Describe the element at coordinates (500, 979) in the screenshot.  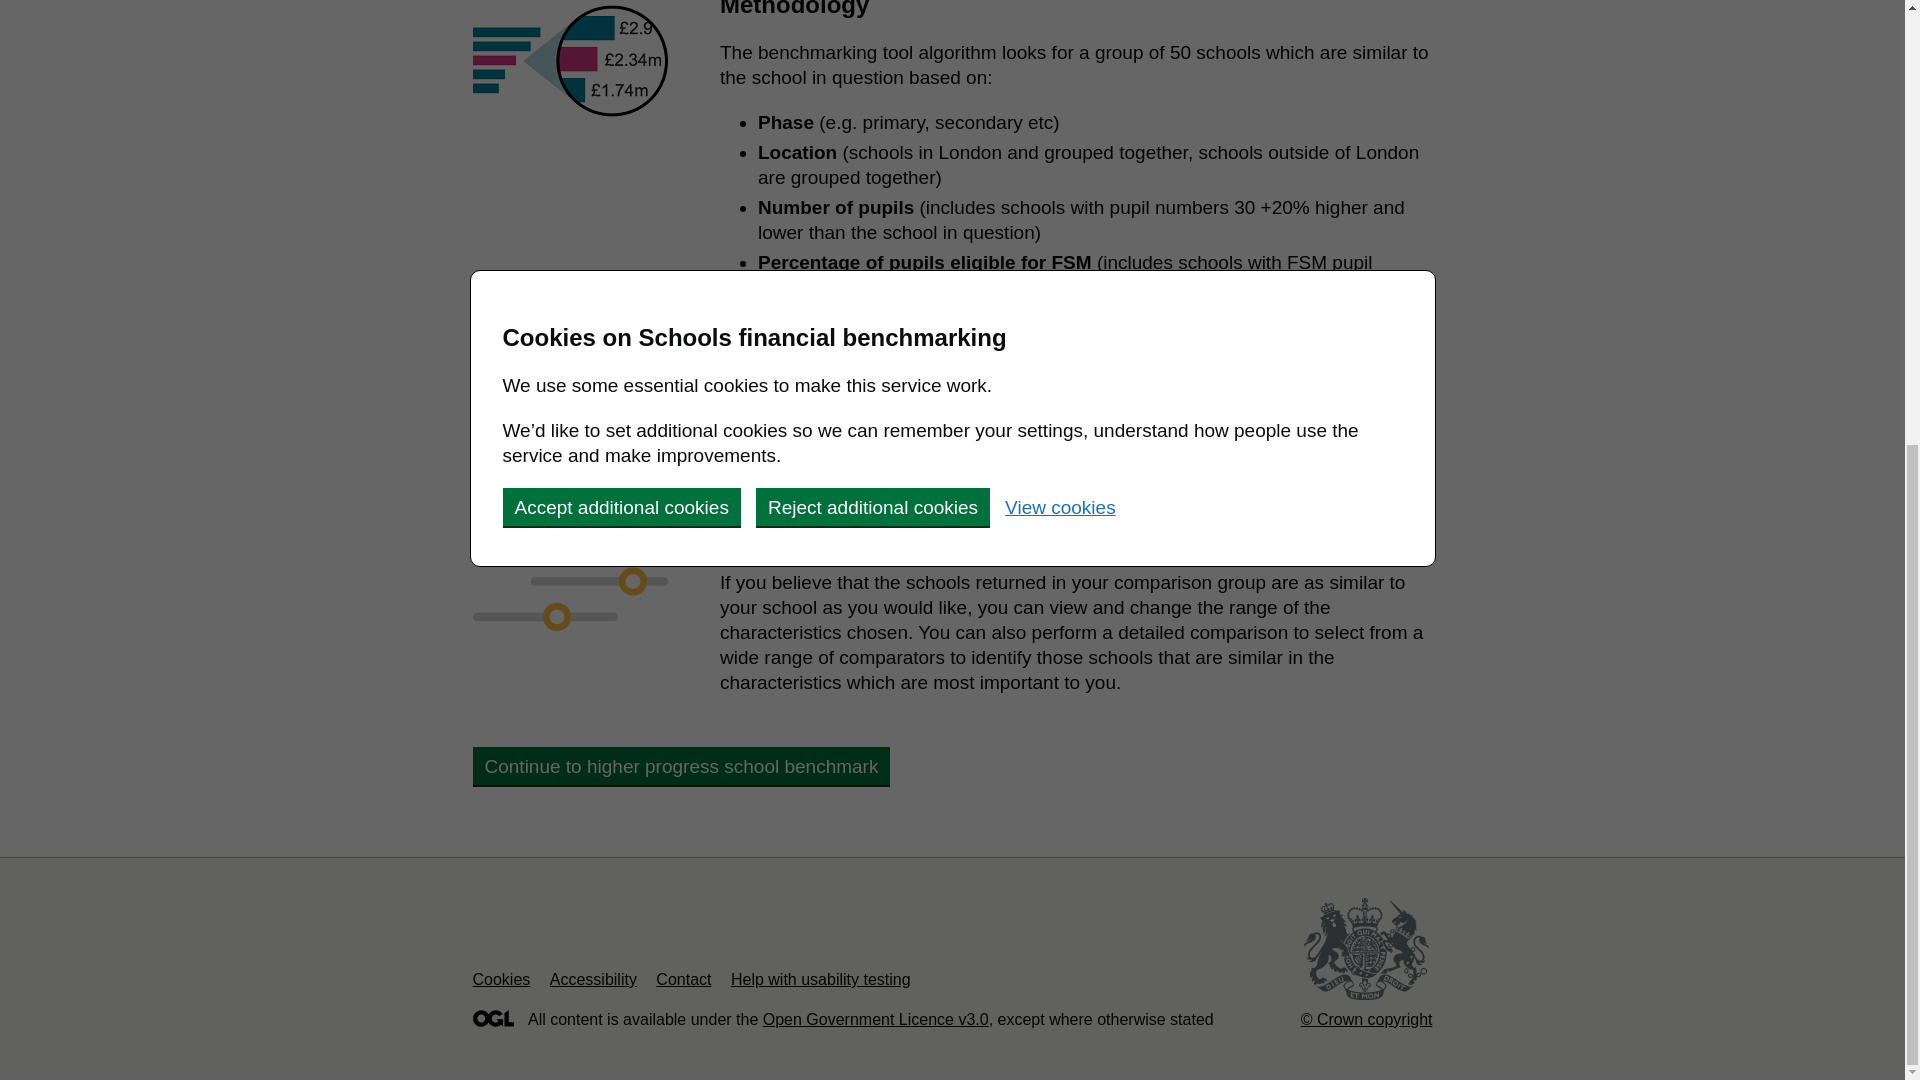
I see `Cookies` at that location.